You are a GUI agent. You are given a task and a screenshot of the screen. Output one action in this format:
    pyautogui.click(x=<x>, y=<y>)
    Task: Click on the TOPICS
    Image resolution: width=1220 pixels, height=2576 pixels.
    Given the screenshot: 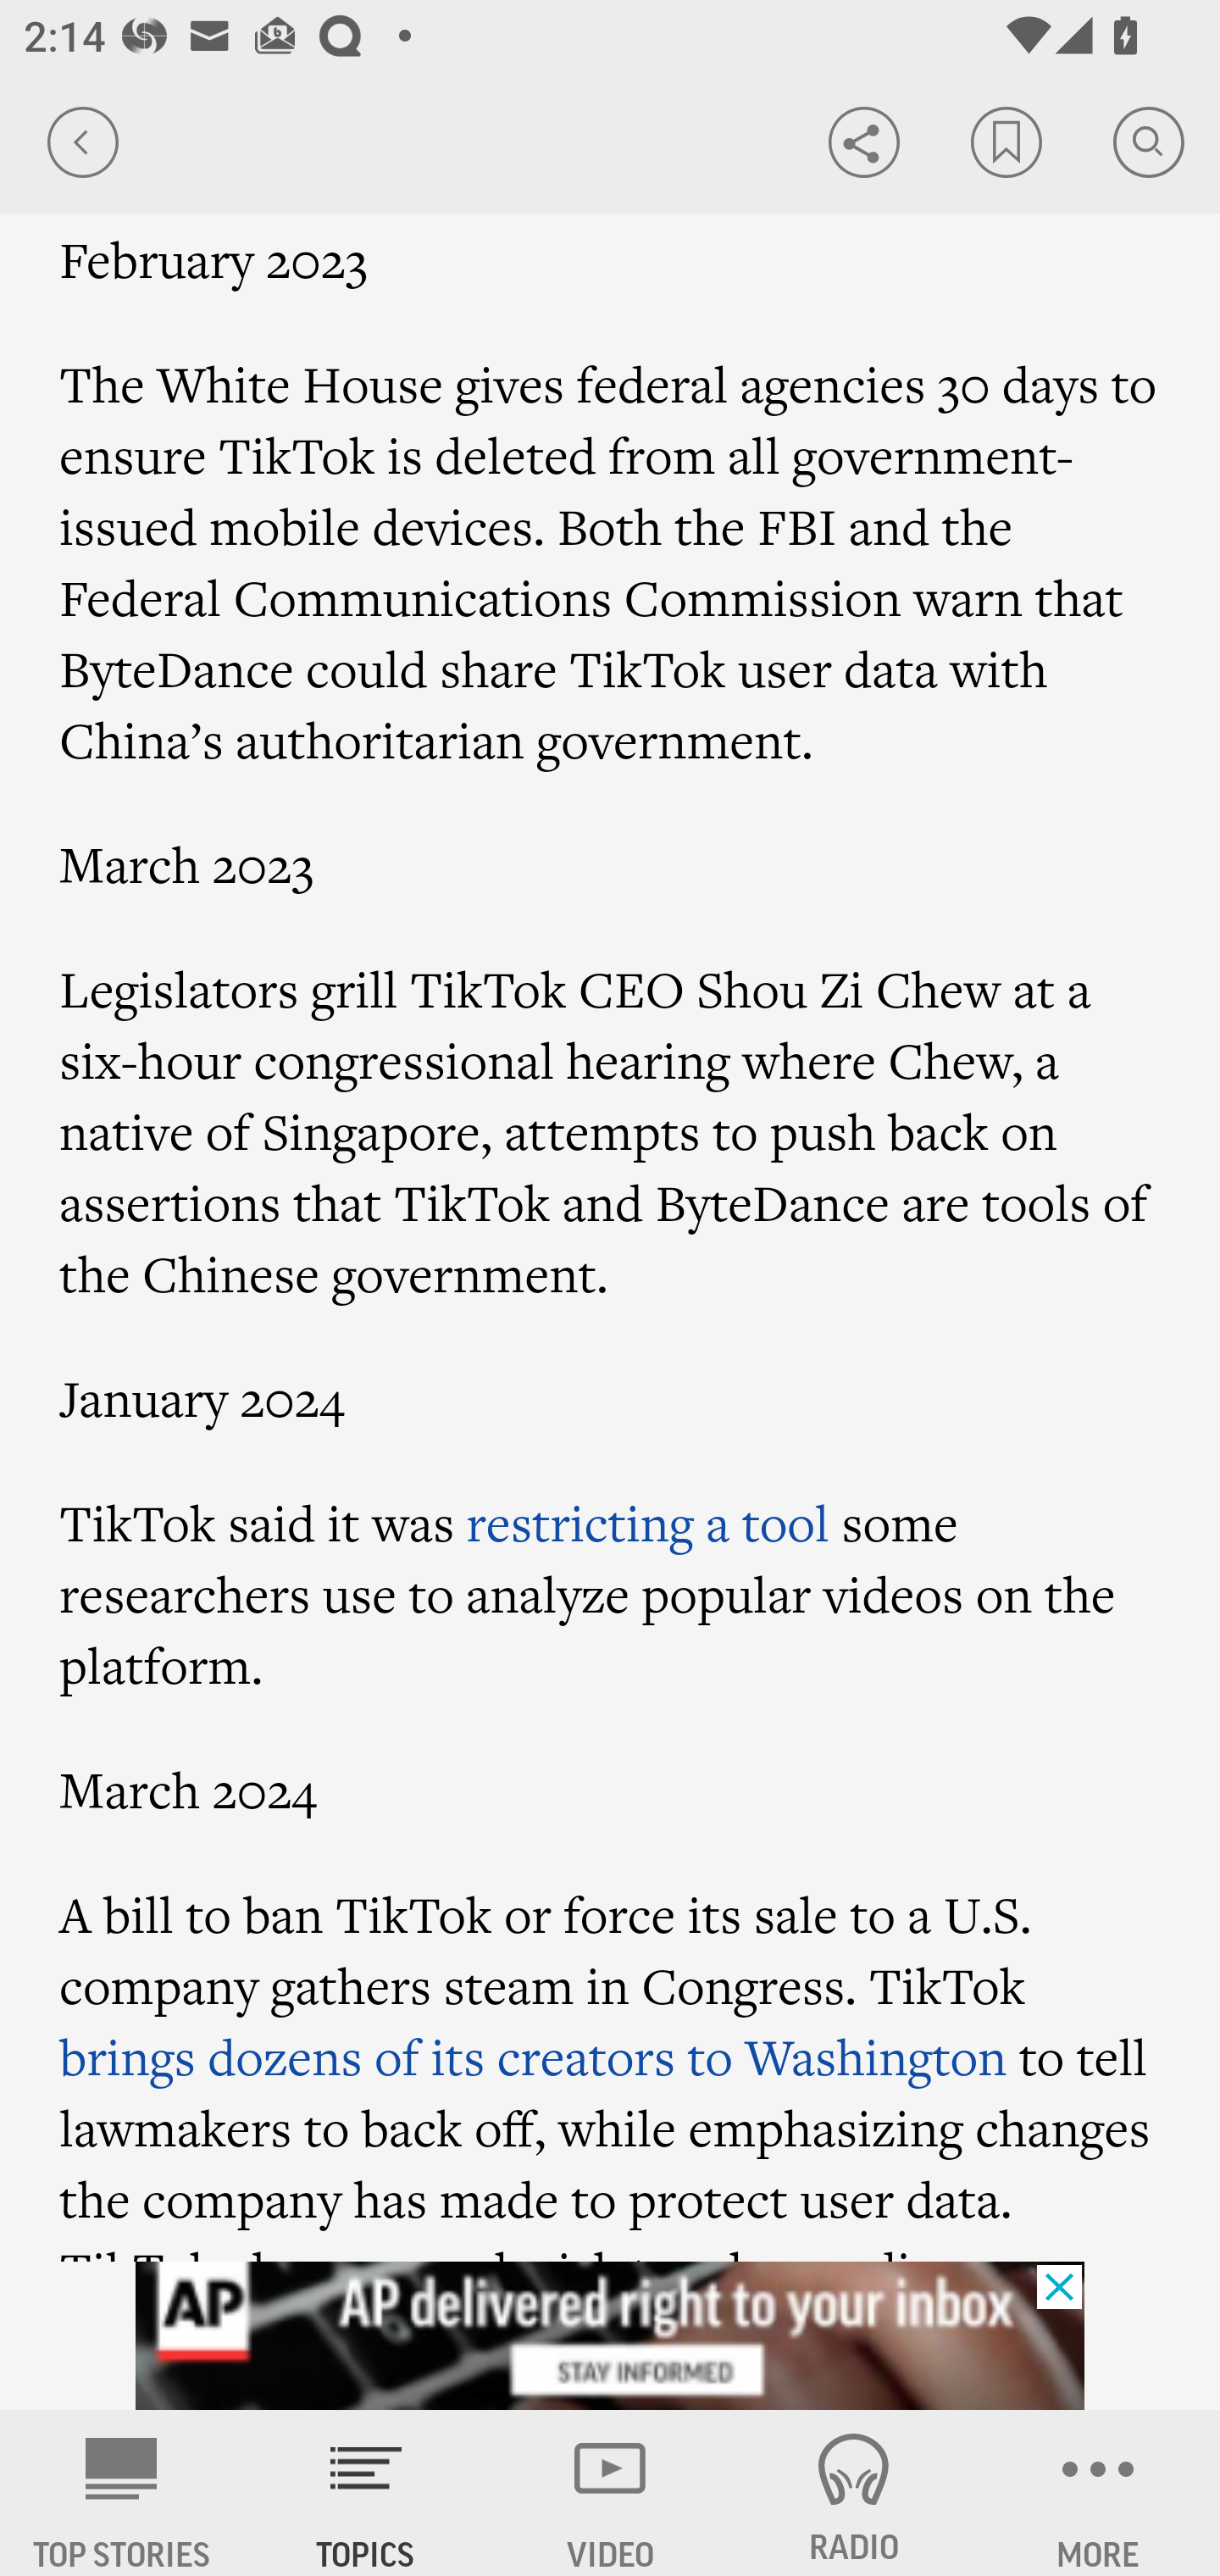 What is the action you would take?
    pyautogui.click(x=366, y=2493)
    